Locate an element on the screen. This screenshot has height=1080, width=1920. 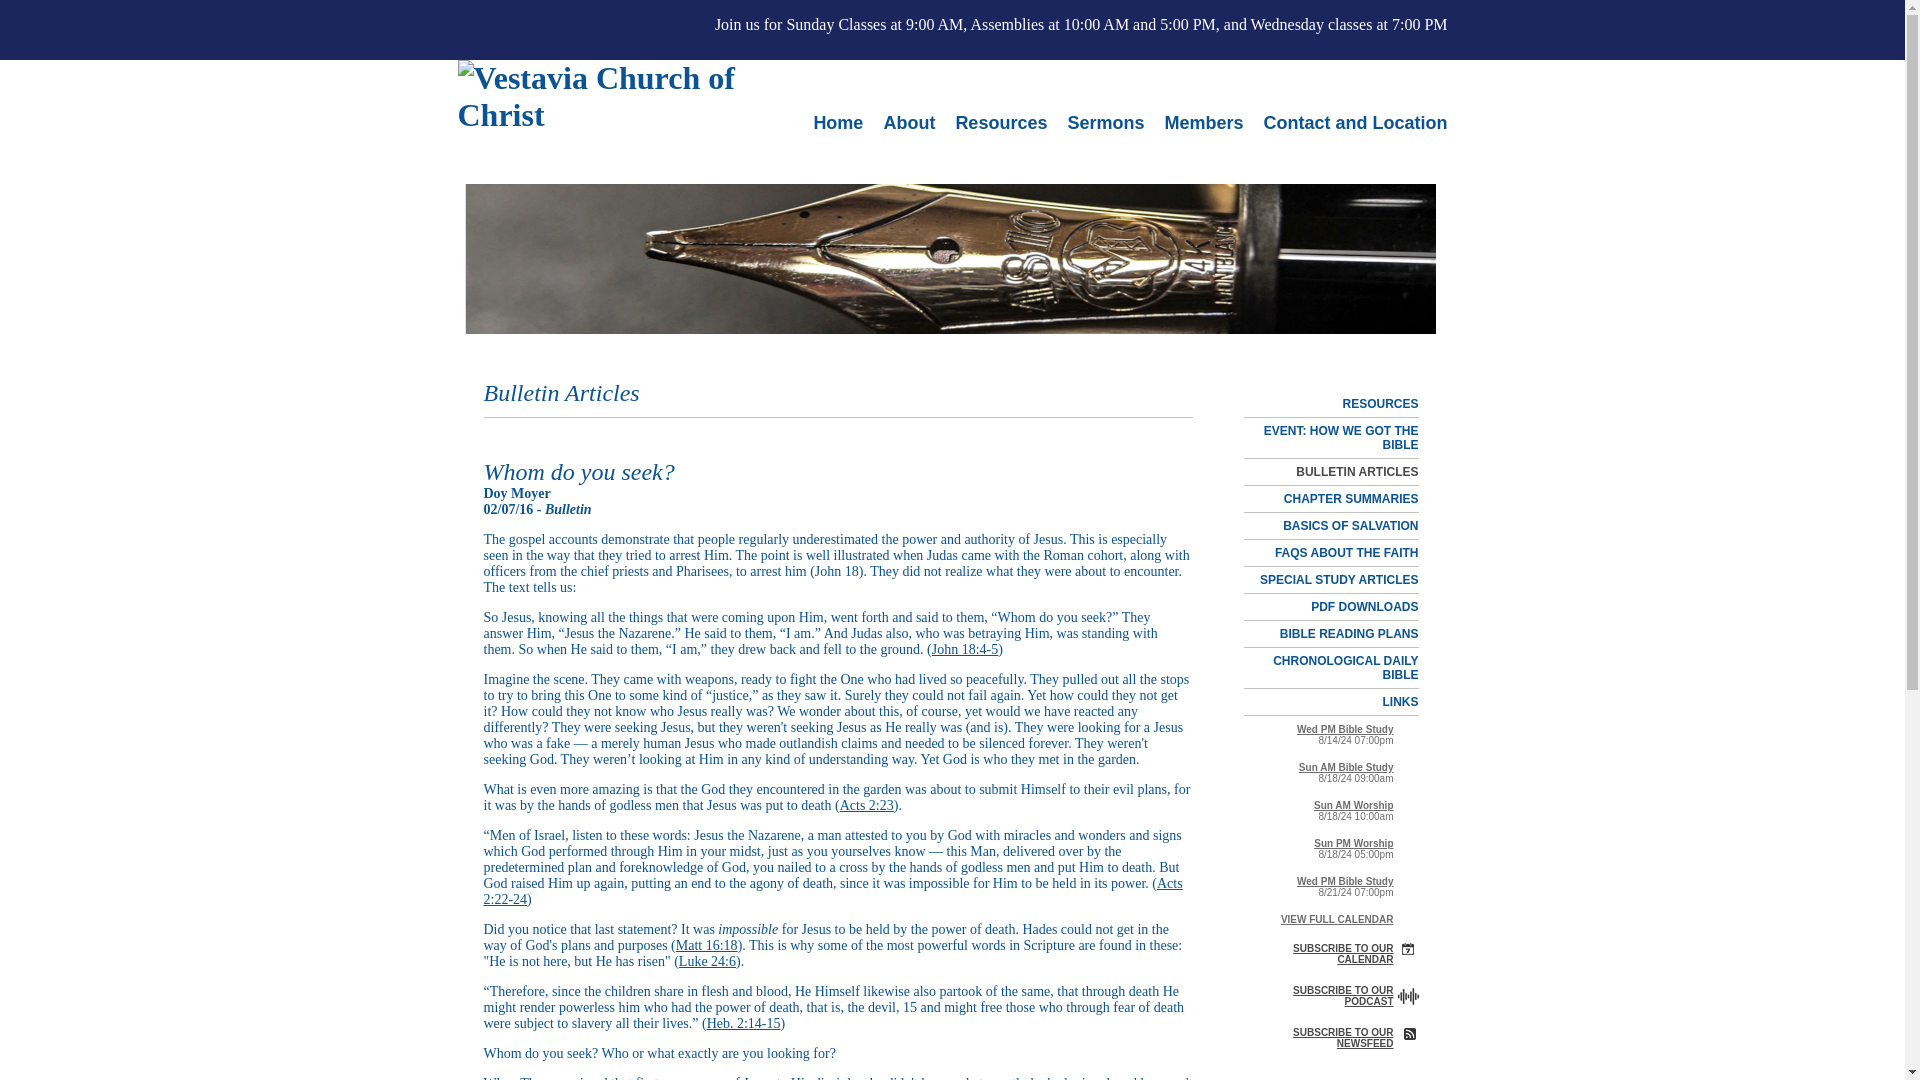
Luke 24:6 is located at coordinates (707, 960).